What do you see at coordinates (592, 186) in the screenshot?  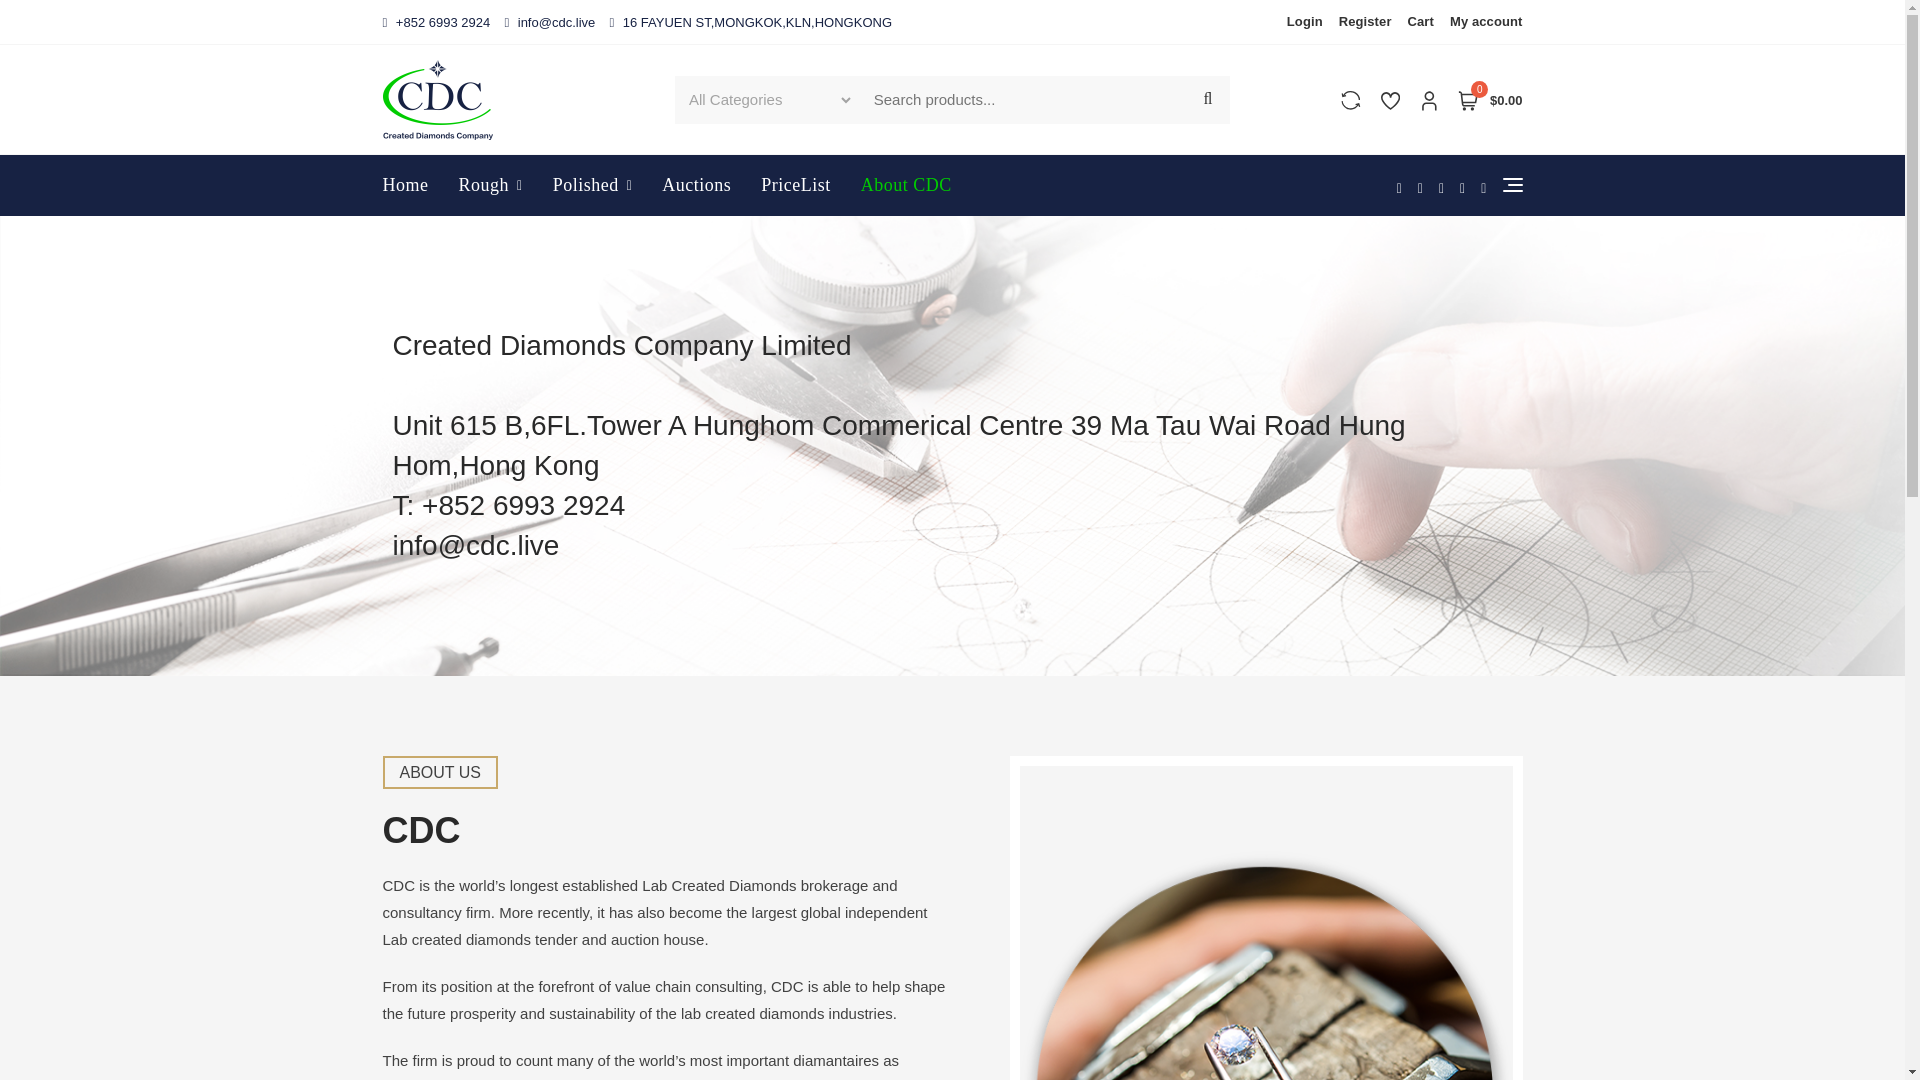 I see `Polished` at bounding box center [592, 186].